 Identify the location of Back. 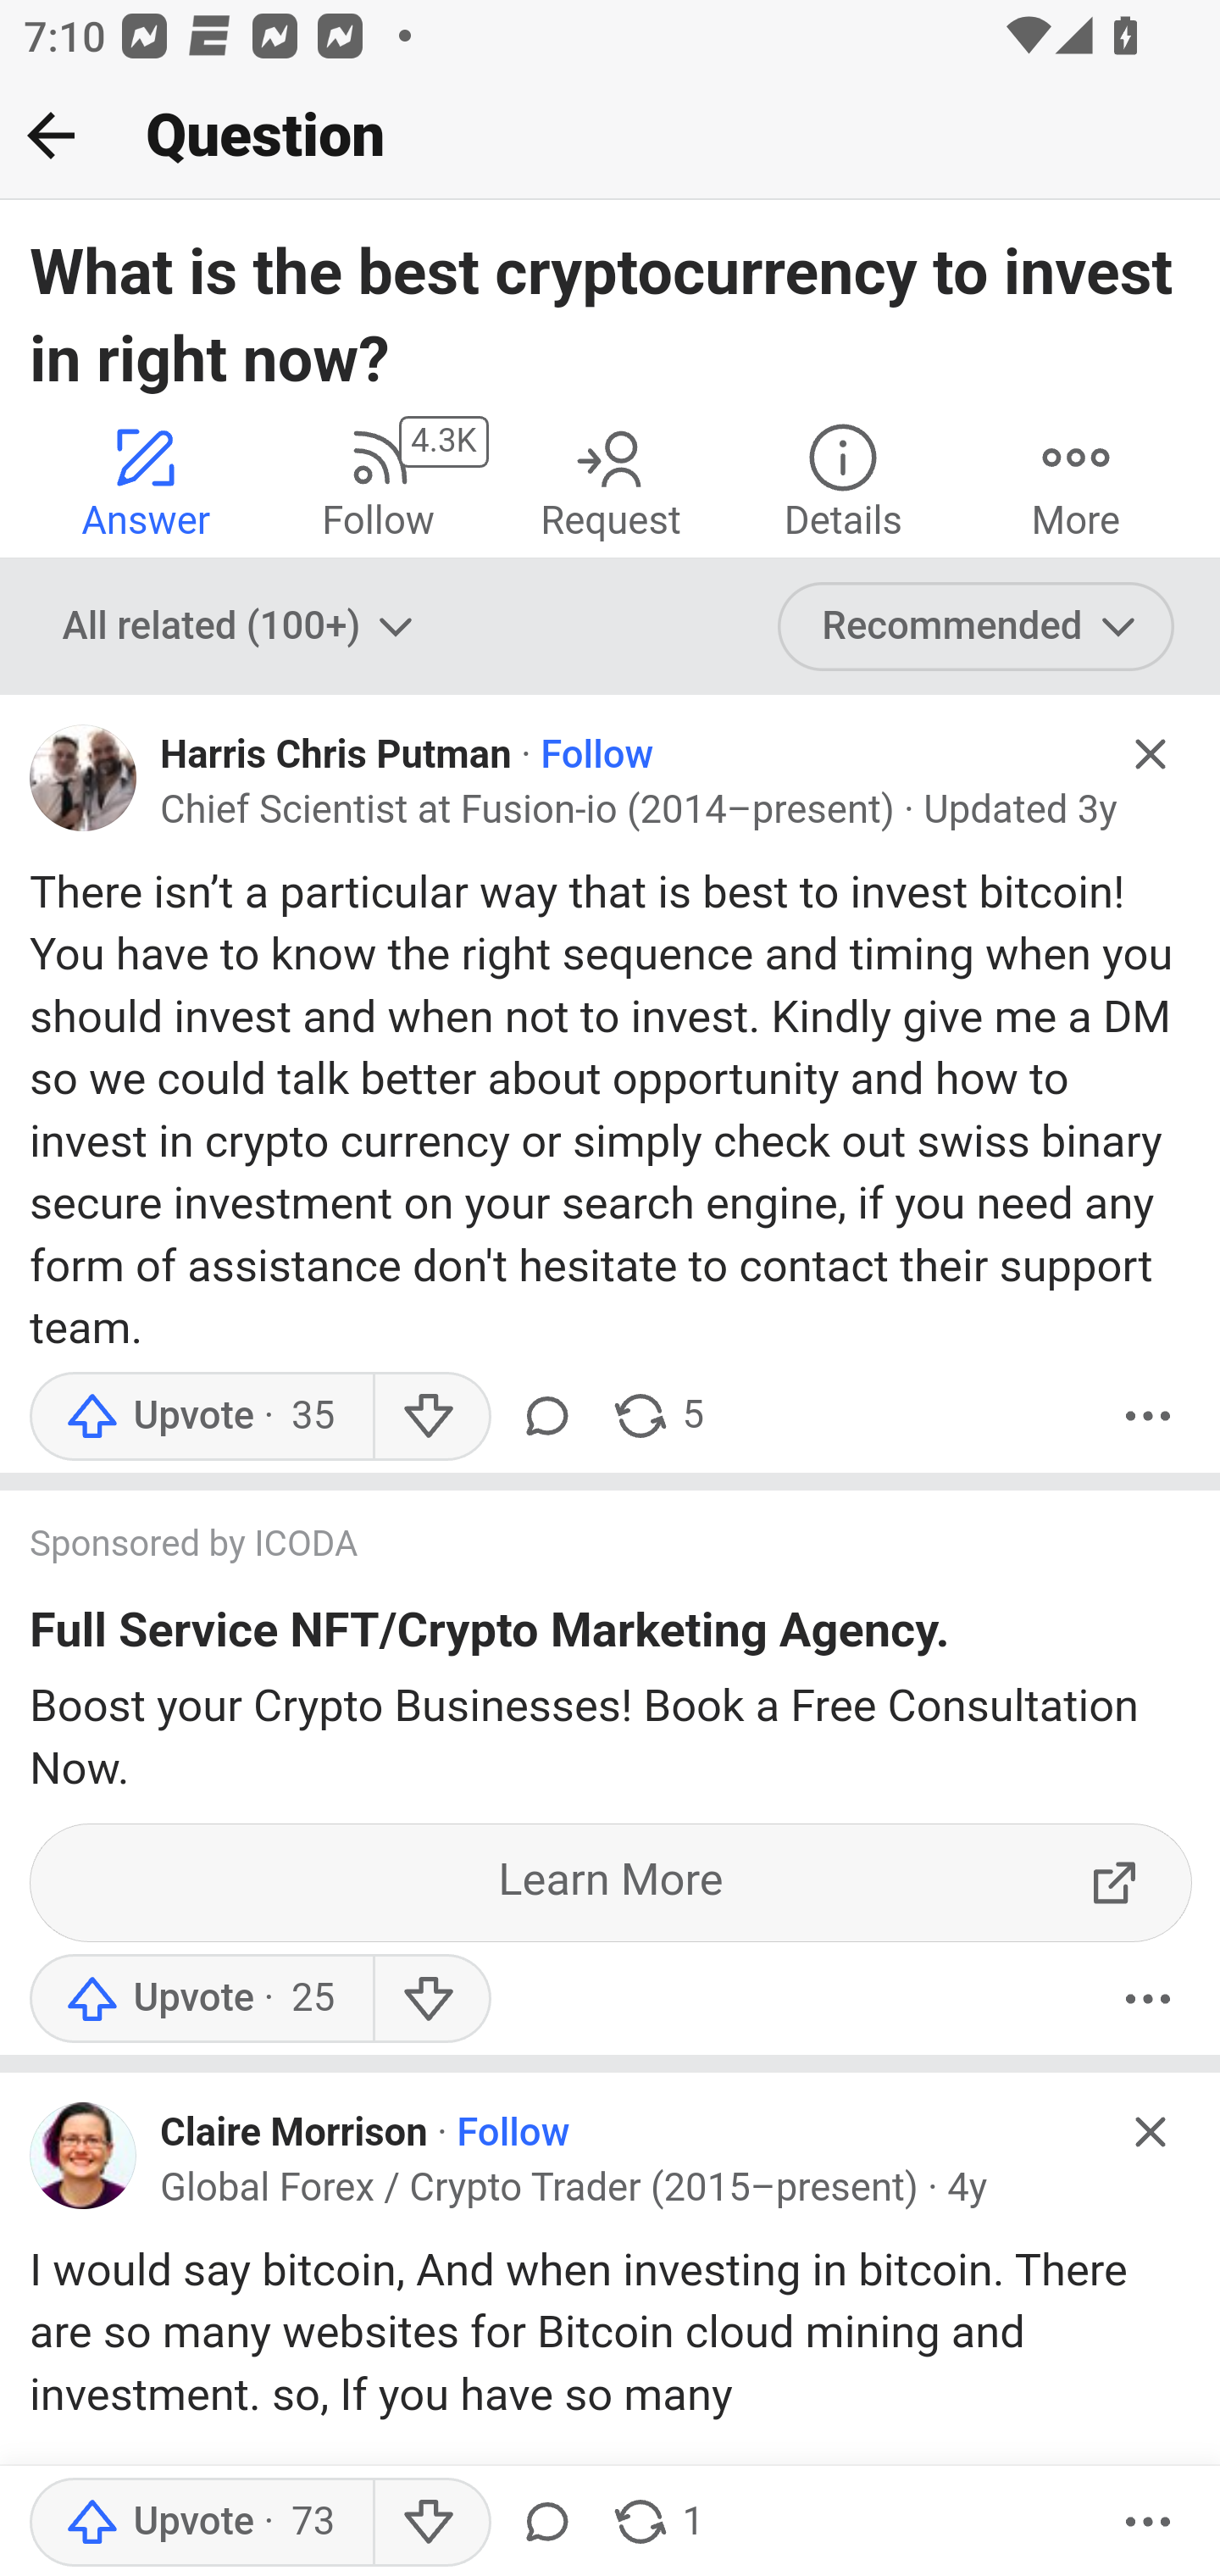
(51, 135).